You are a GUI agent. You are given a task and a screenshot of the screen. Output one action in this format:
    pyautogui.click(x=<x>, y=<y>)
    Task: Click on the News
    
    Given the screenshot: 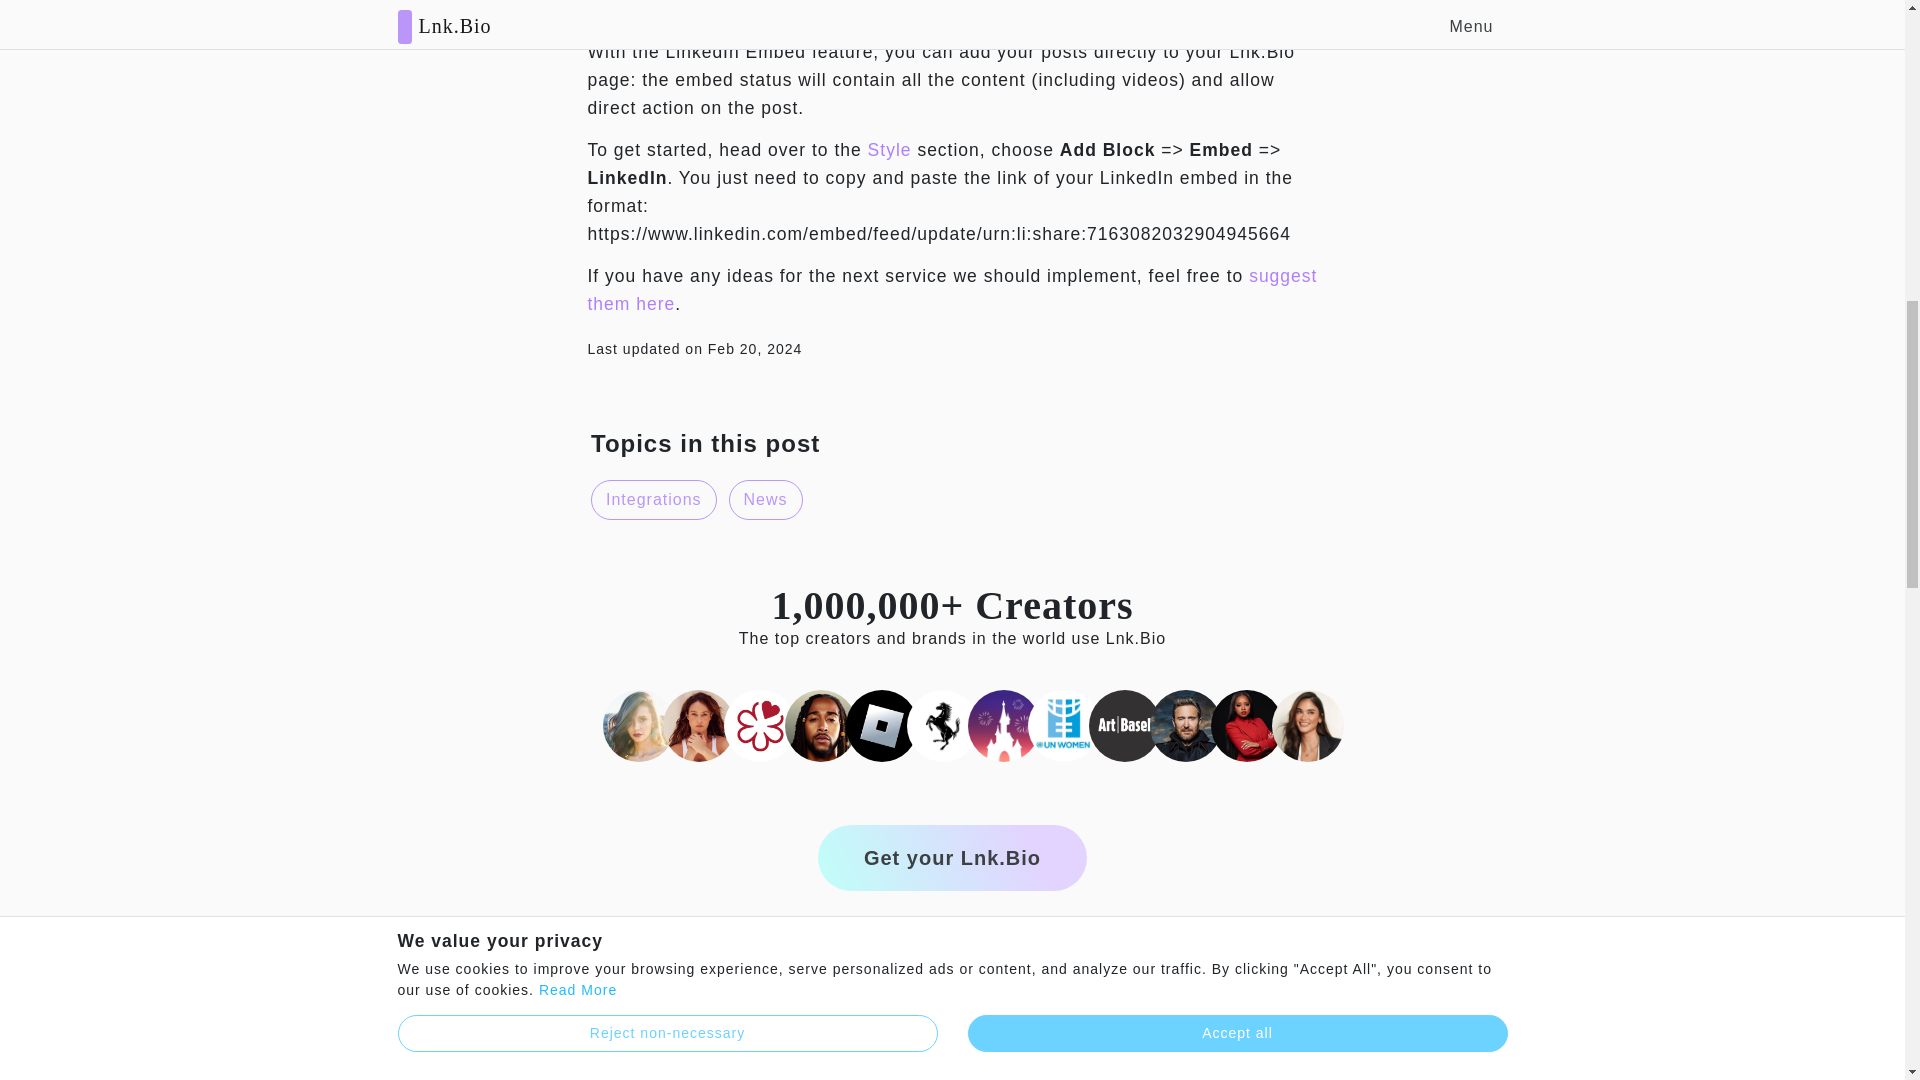 What is the action you would take?
    pyautogui.click(x=764, y=499)
    